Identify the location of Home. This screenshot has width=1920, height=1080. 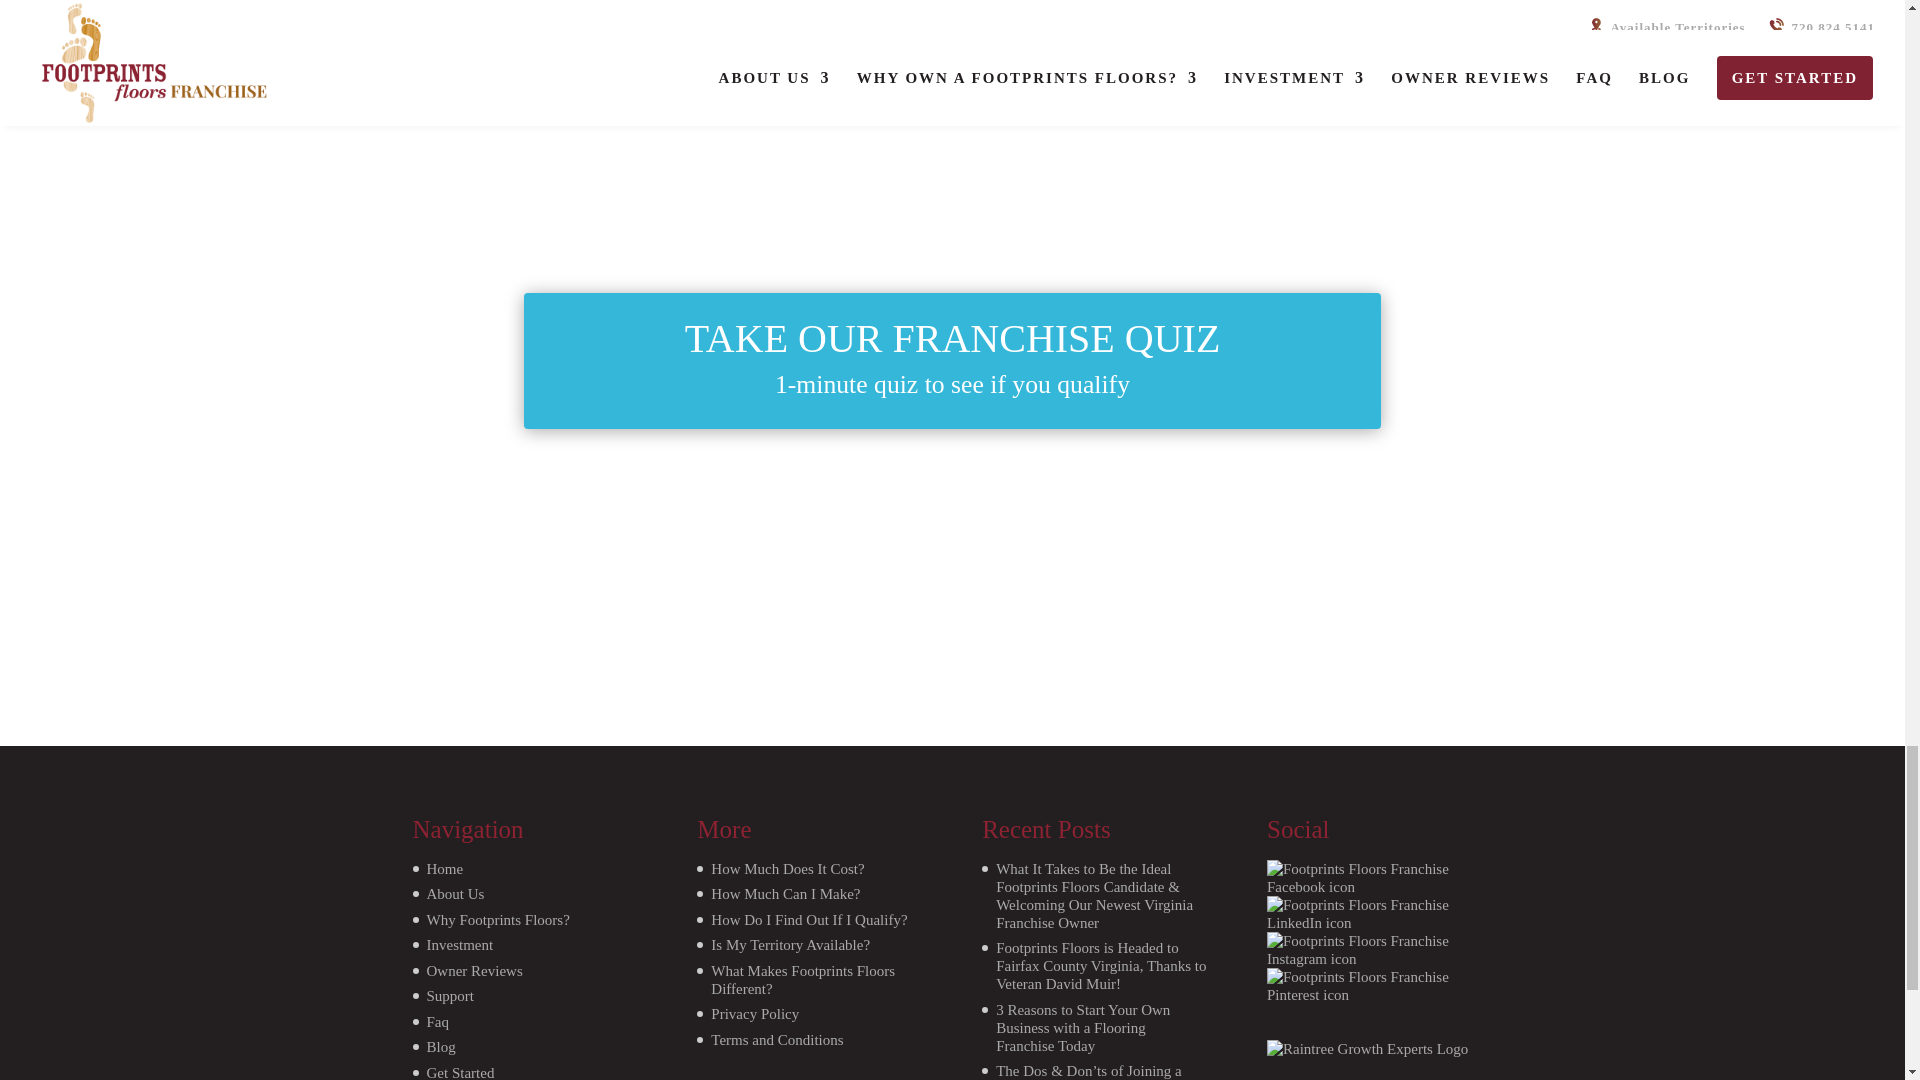
(490, 868).